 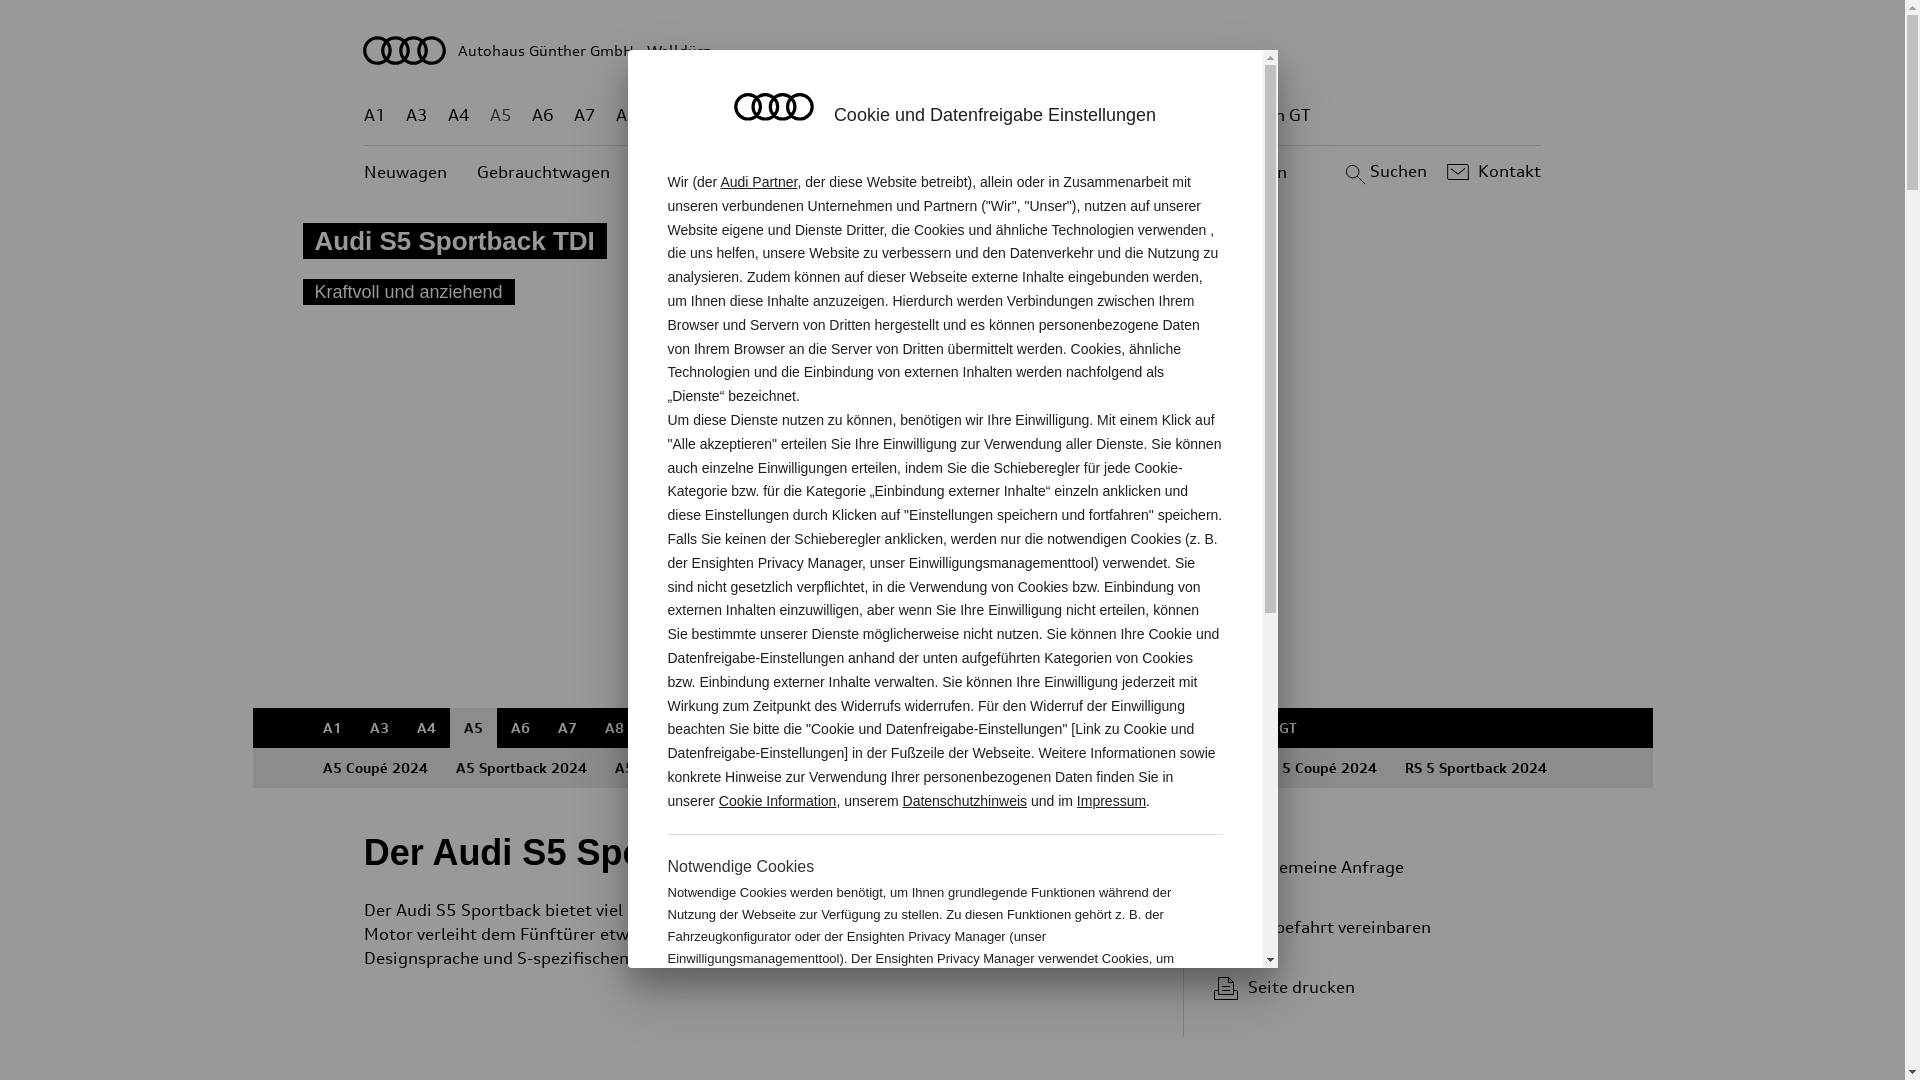 I want to click on Neuwagen, so click(x=406, y=172).